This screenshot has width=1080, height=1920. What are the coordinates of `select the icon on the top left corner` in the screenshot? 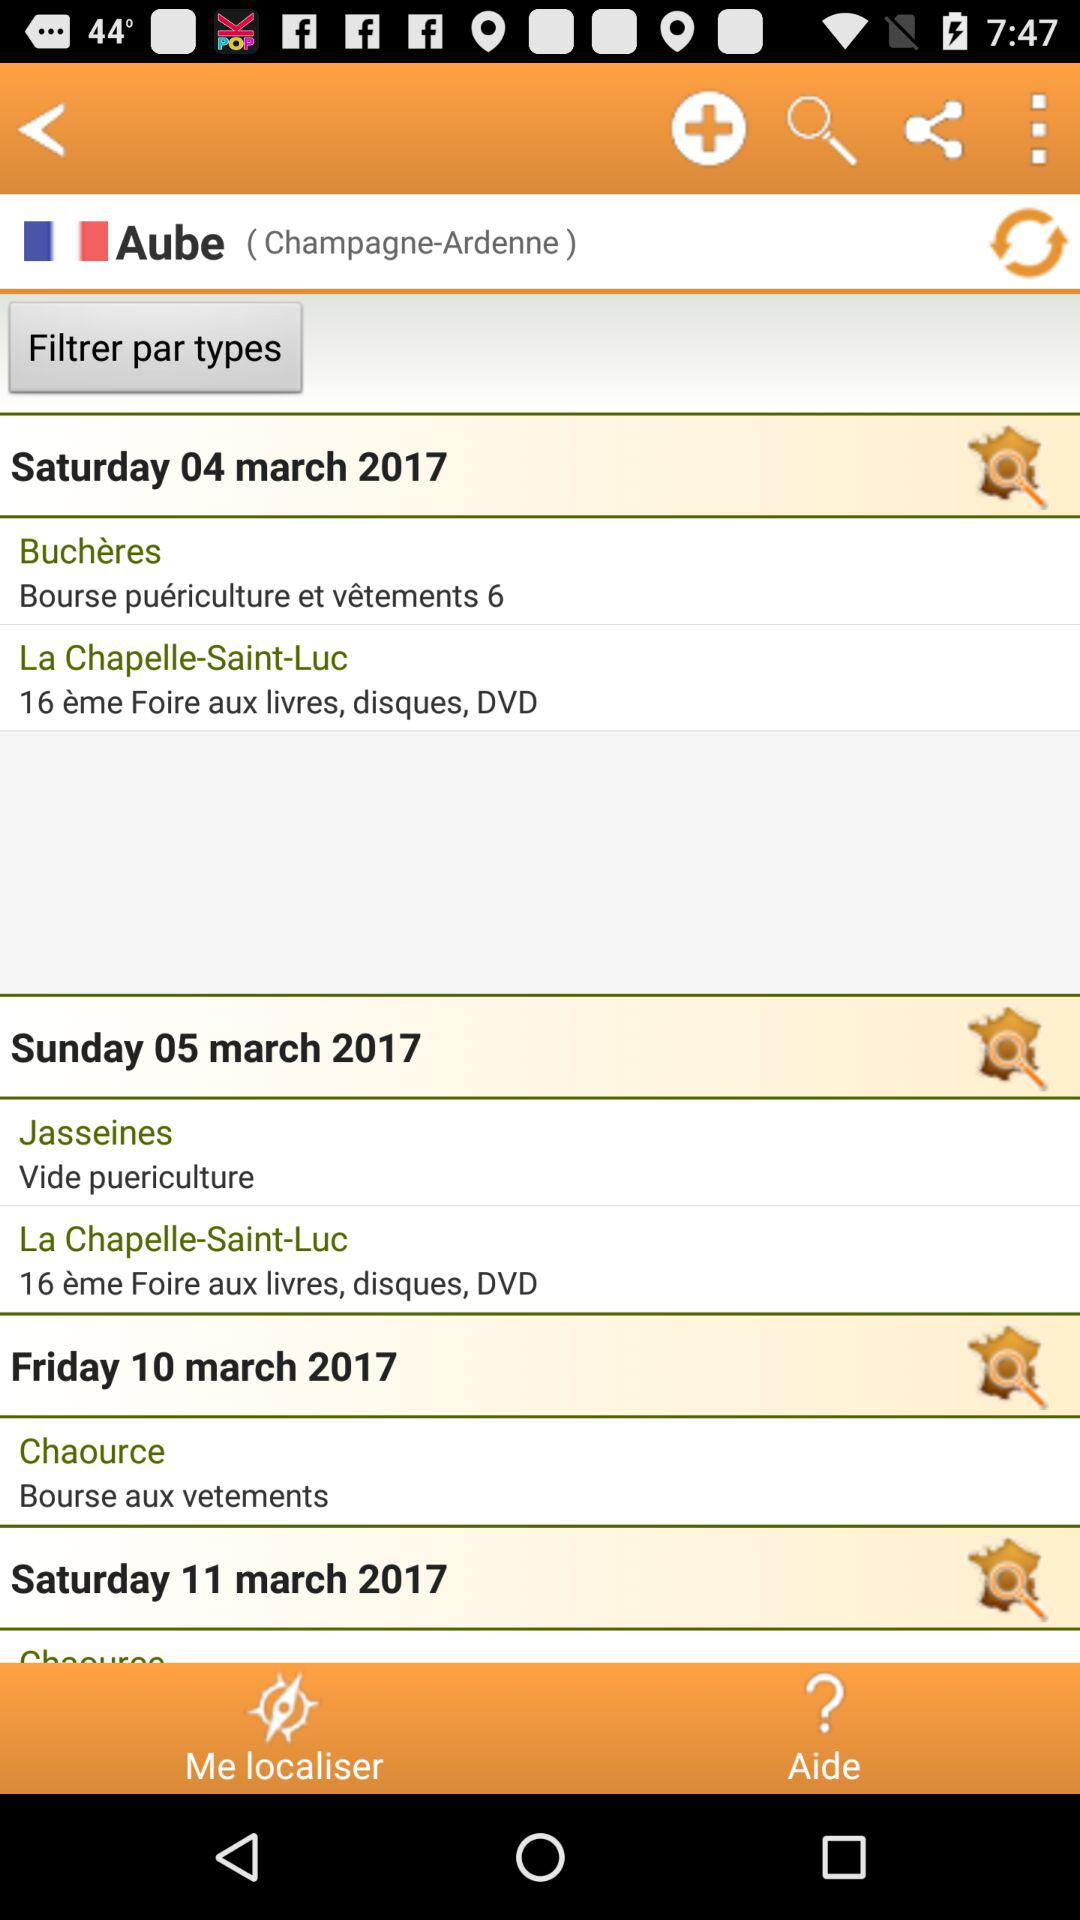 It's located at (42, 128).